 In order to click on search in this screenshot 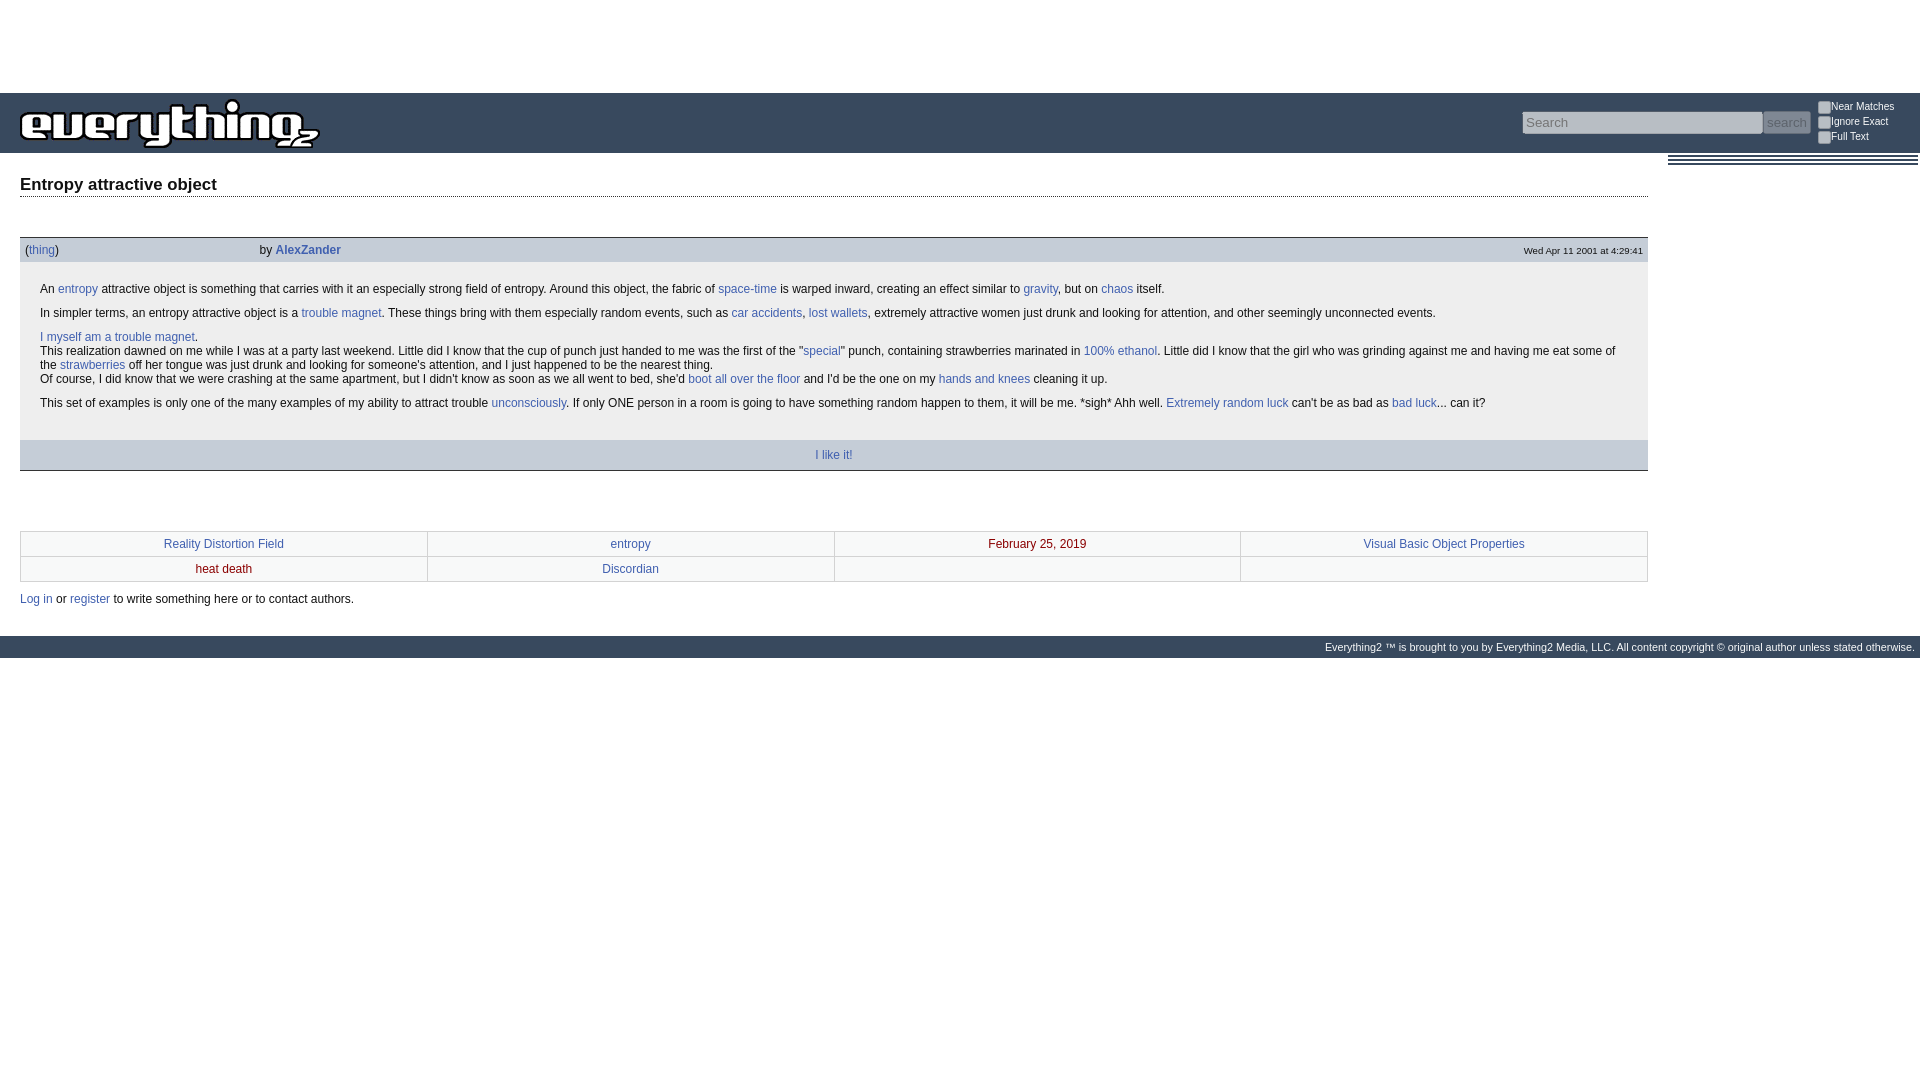, I will do `click(1786, 122)`.